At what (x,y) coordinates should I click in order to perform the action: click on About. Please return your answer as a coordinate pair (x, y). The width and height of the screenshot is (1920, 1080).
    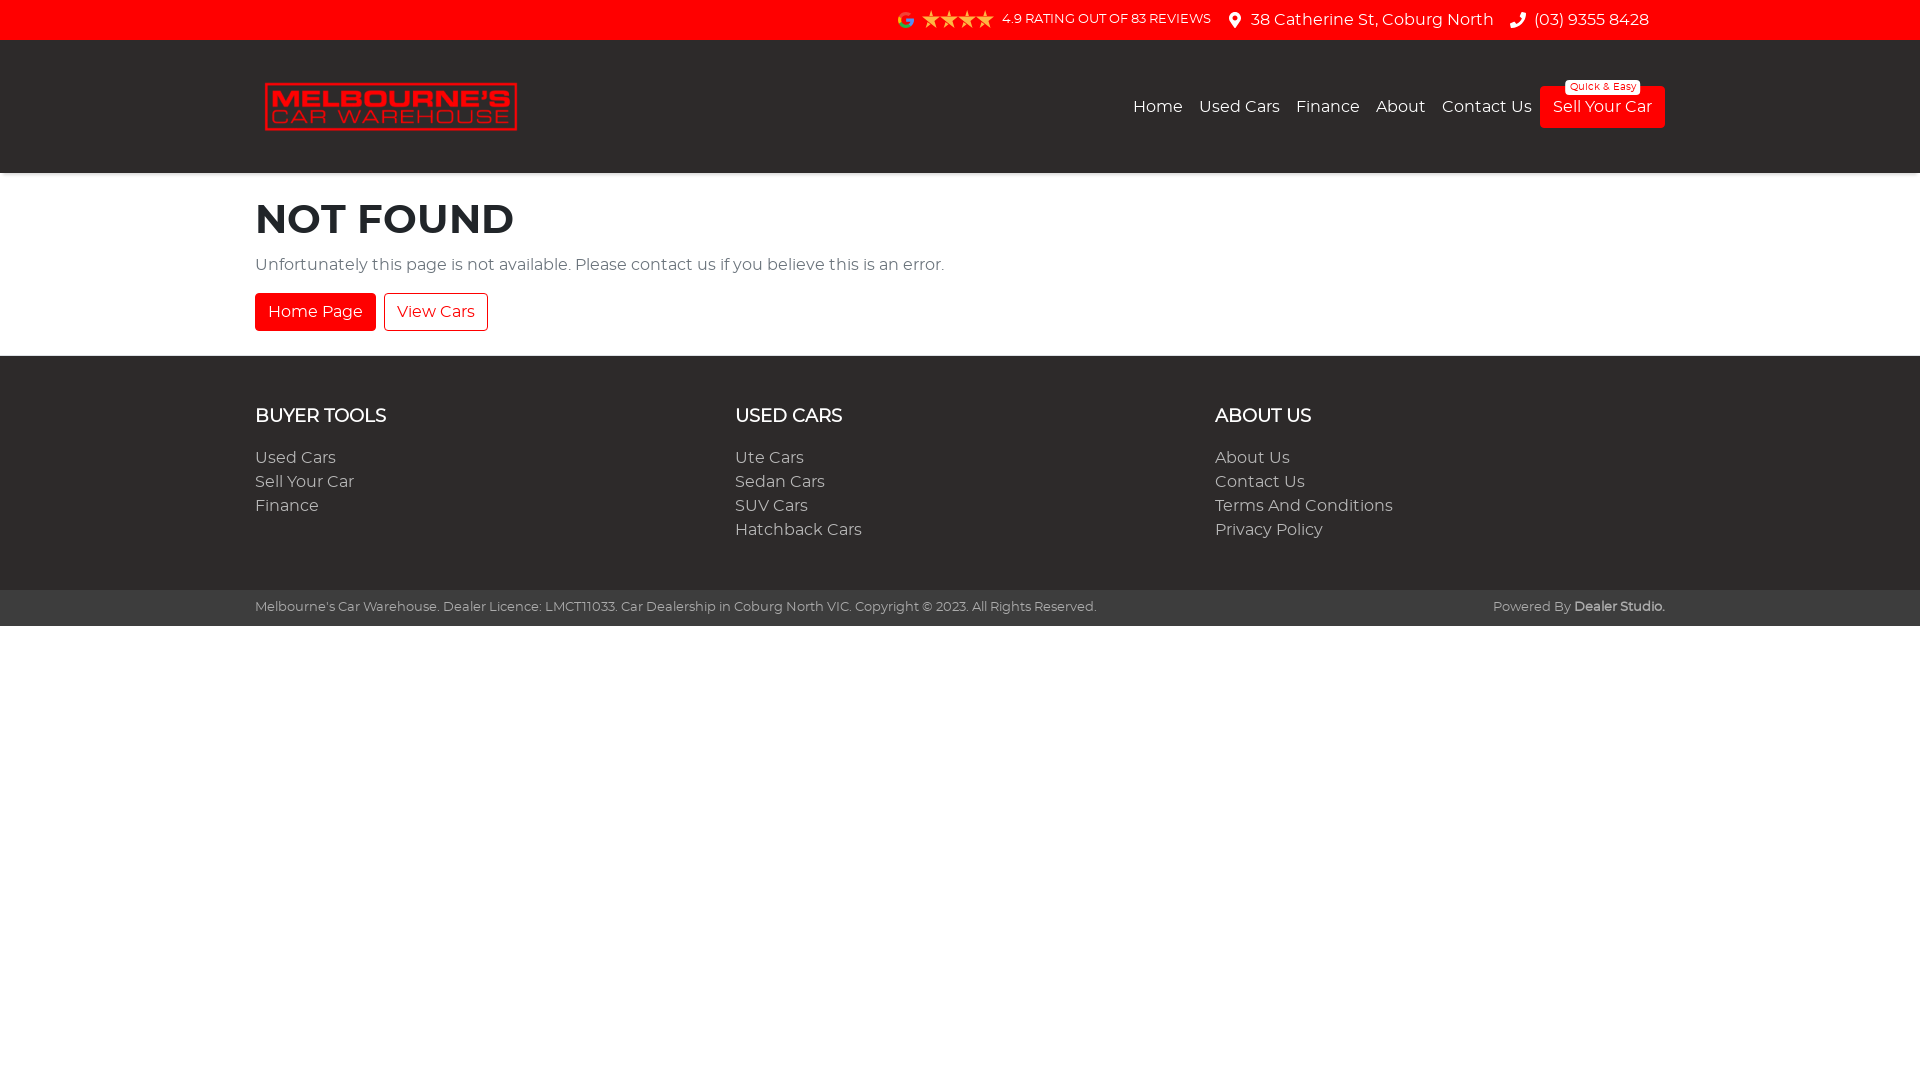
    Looking at the image, I should click on (1401, 106).